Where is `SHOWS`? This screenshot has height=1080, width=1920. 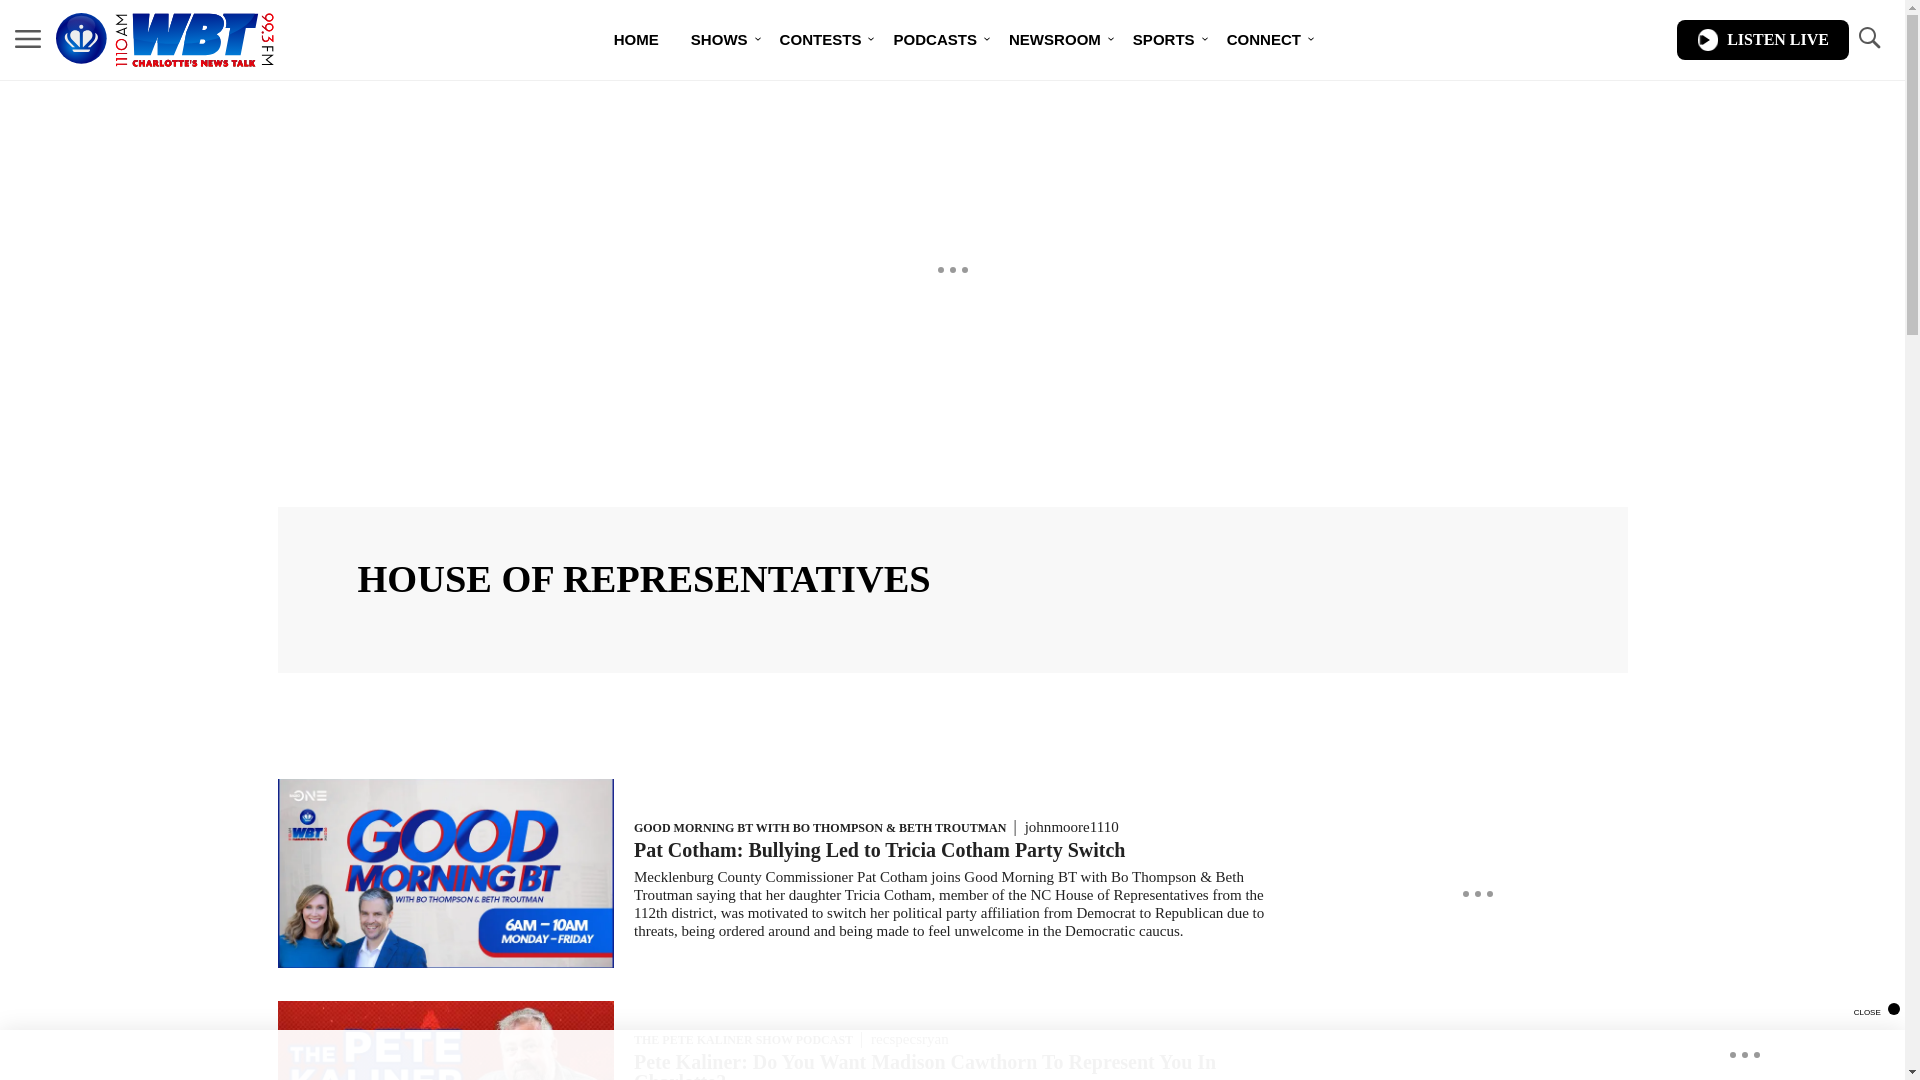 SHOWS is located at coordinates (720, 40).